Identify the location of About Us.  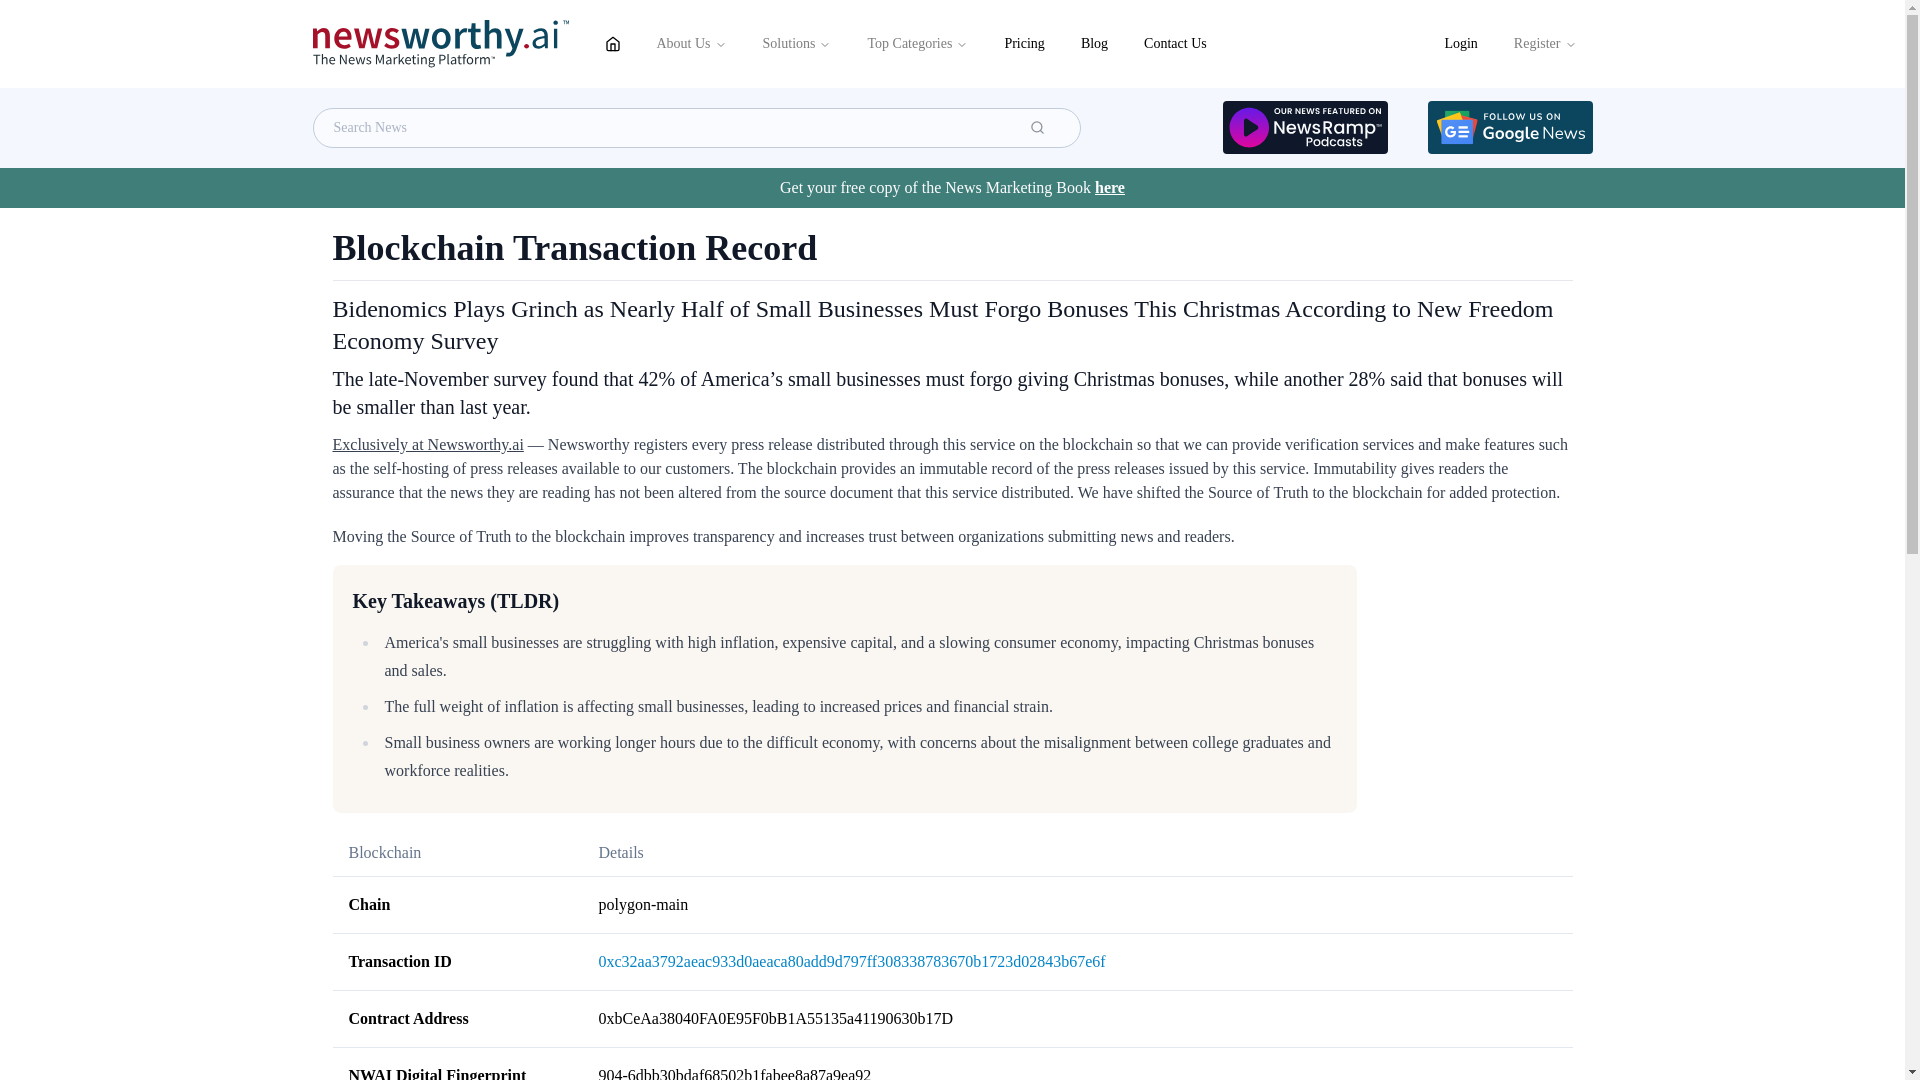
(690, 43).